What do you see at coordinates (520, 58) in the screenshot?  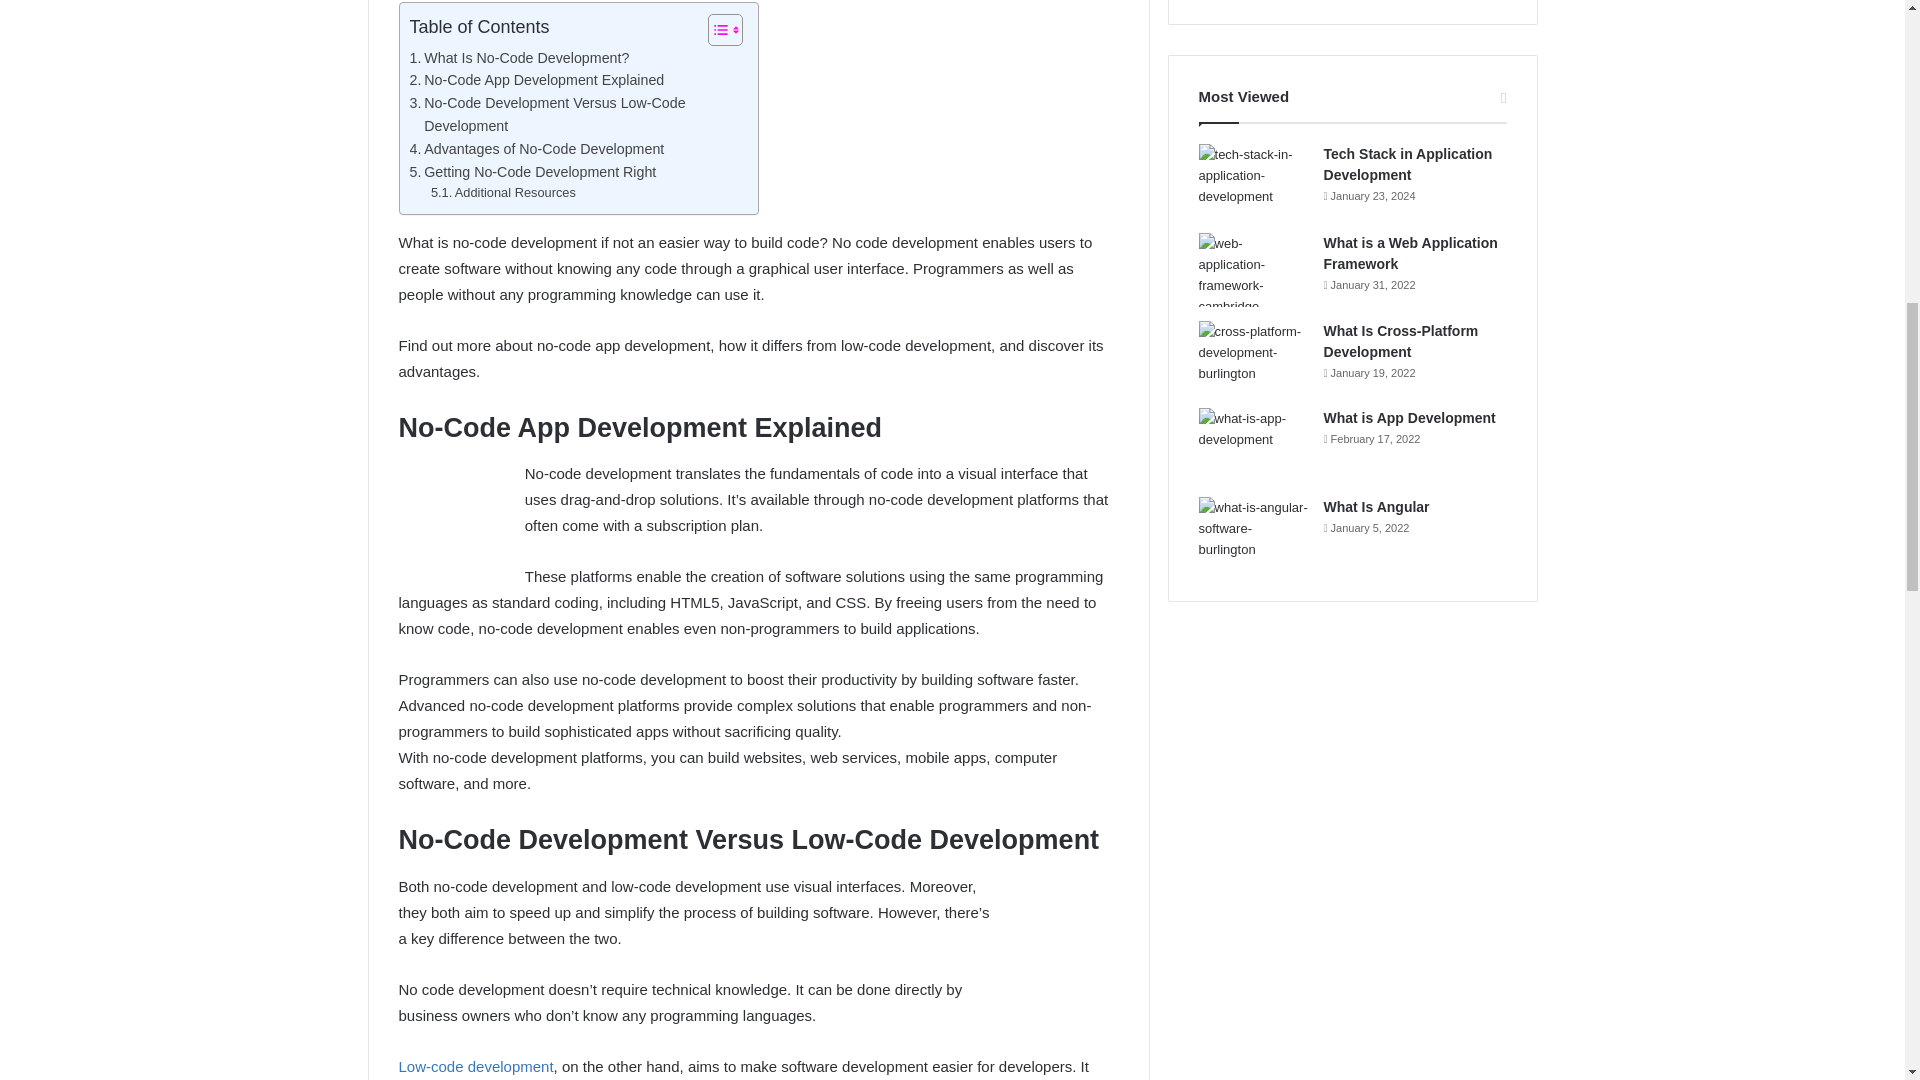 I see `What Is No-Code Development?` at bounding box center [520, 58].